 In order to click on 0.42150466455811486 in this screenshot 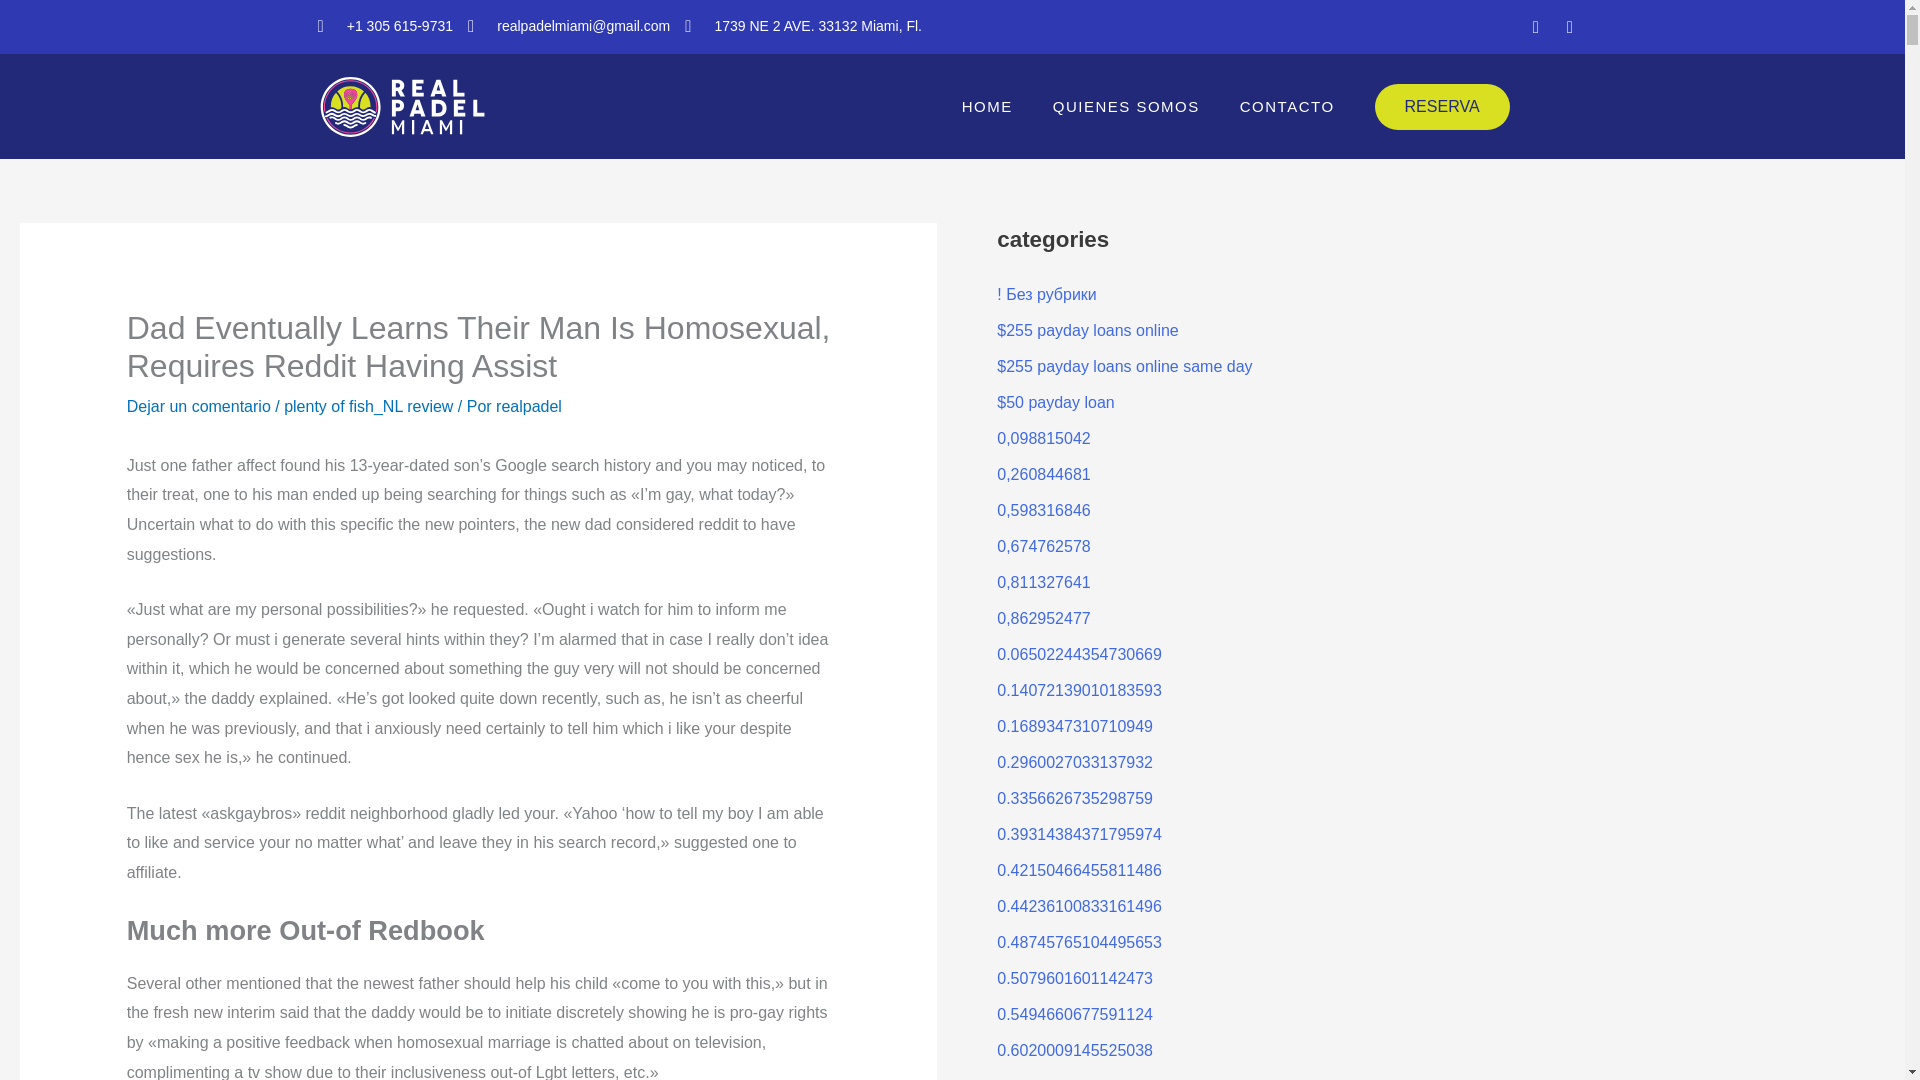, I will do `click(1078, 870)`.